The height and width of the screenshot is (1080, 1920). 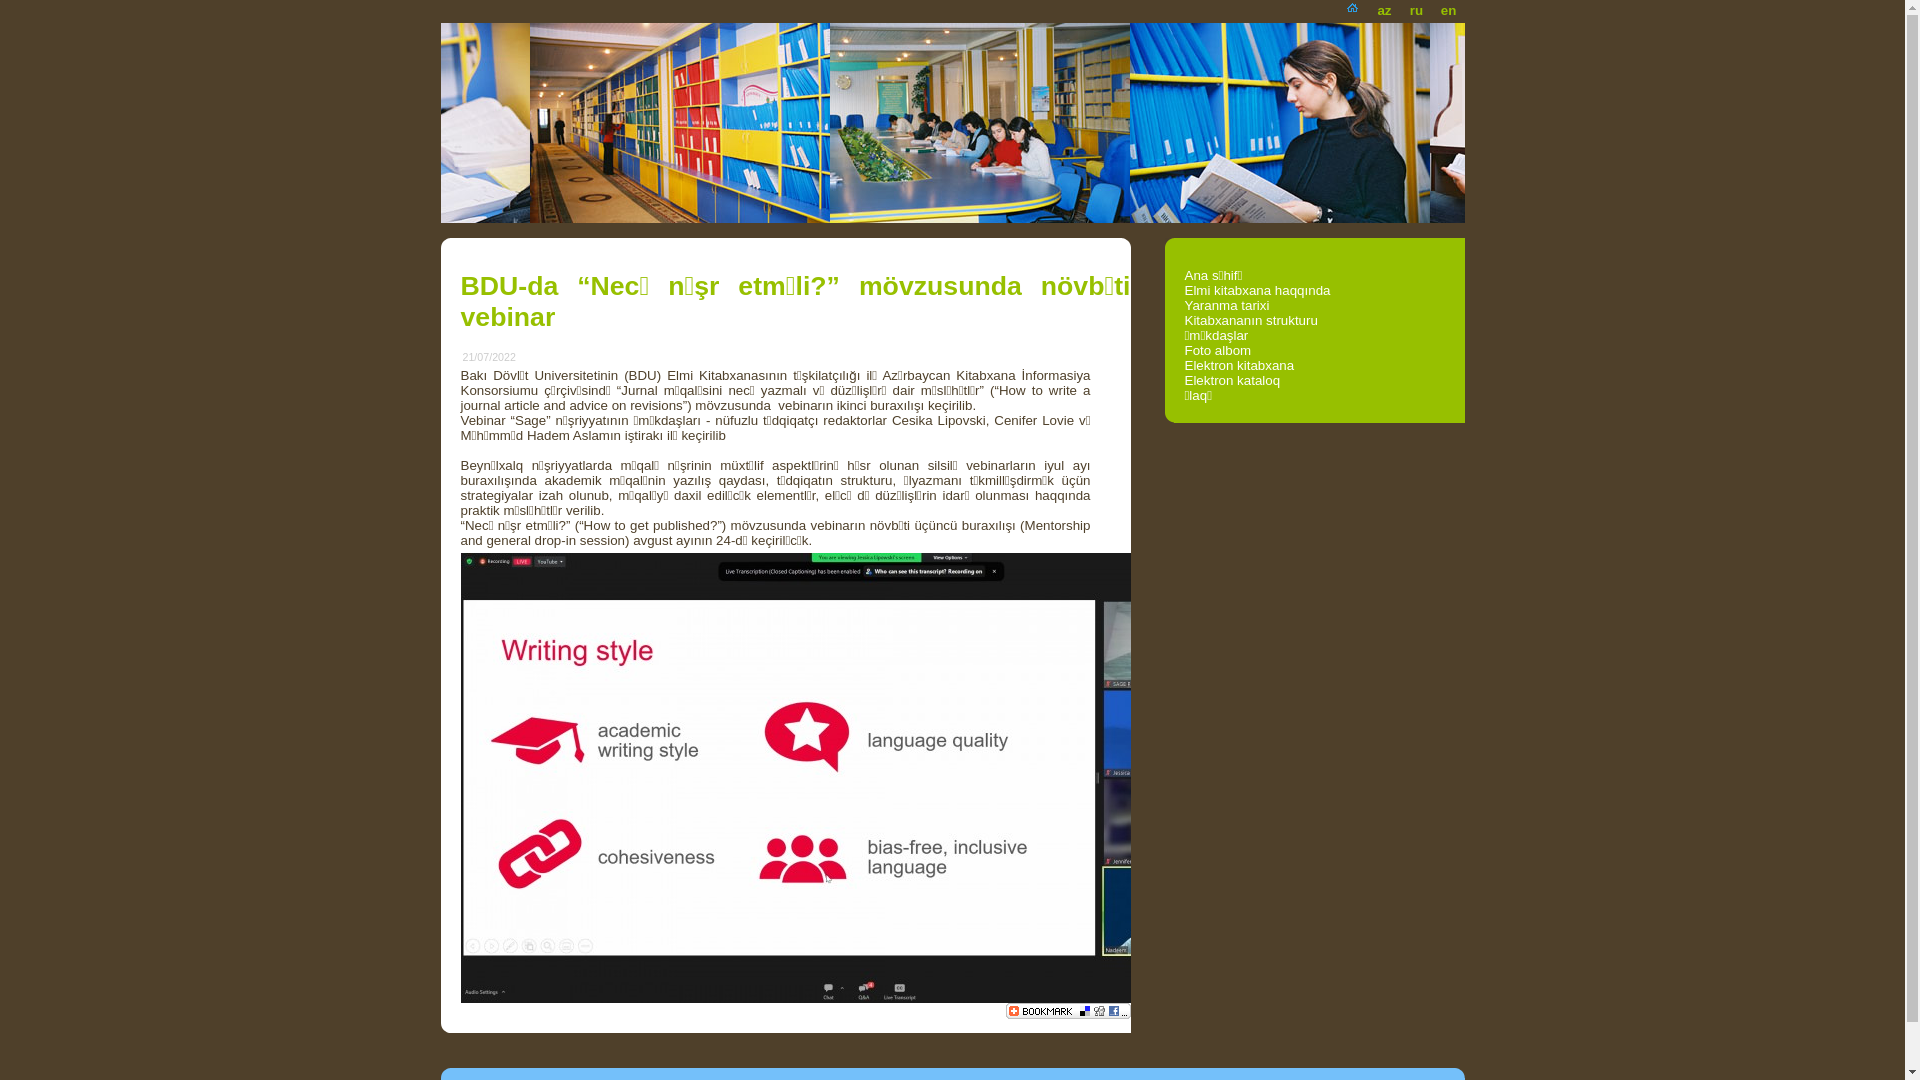 I want to click on ru, so click(x=1416, y=6).